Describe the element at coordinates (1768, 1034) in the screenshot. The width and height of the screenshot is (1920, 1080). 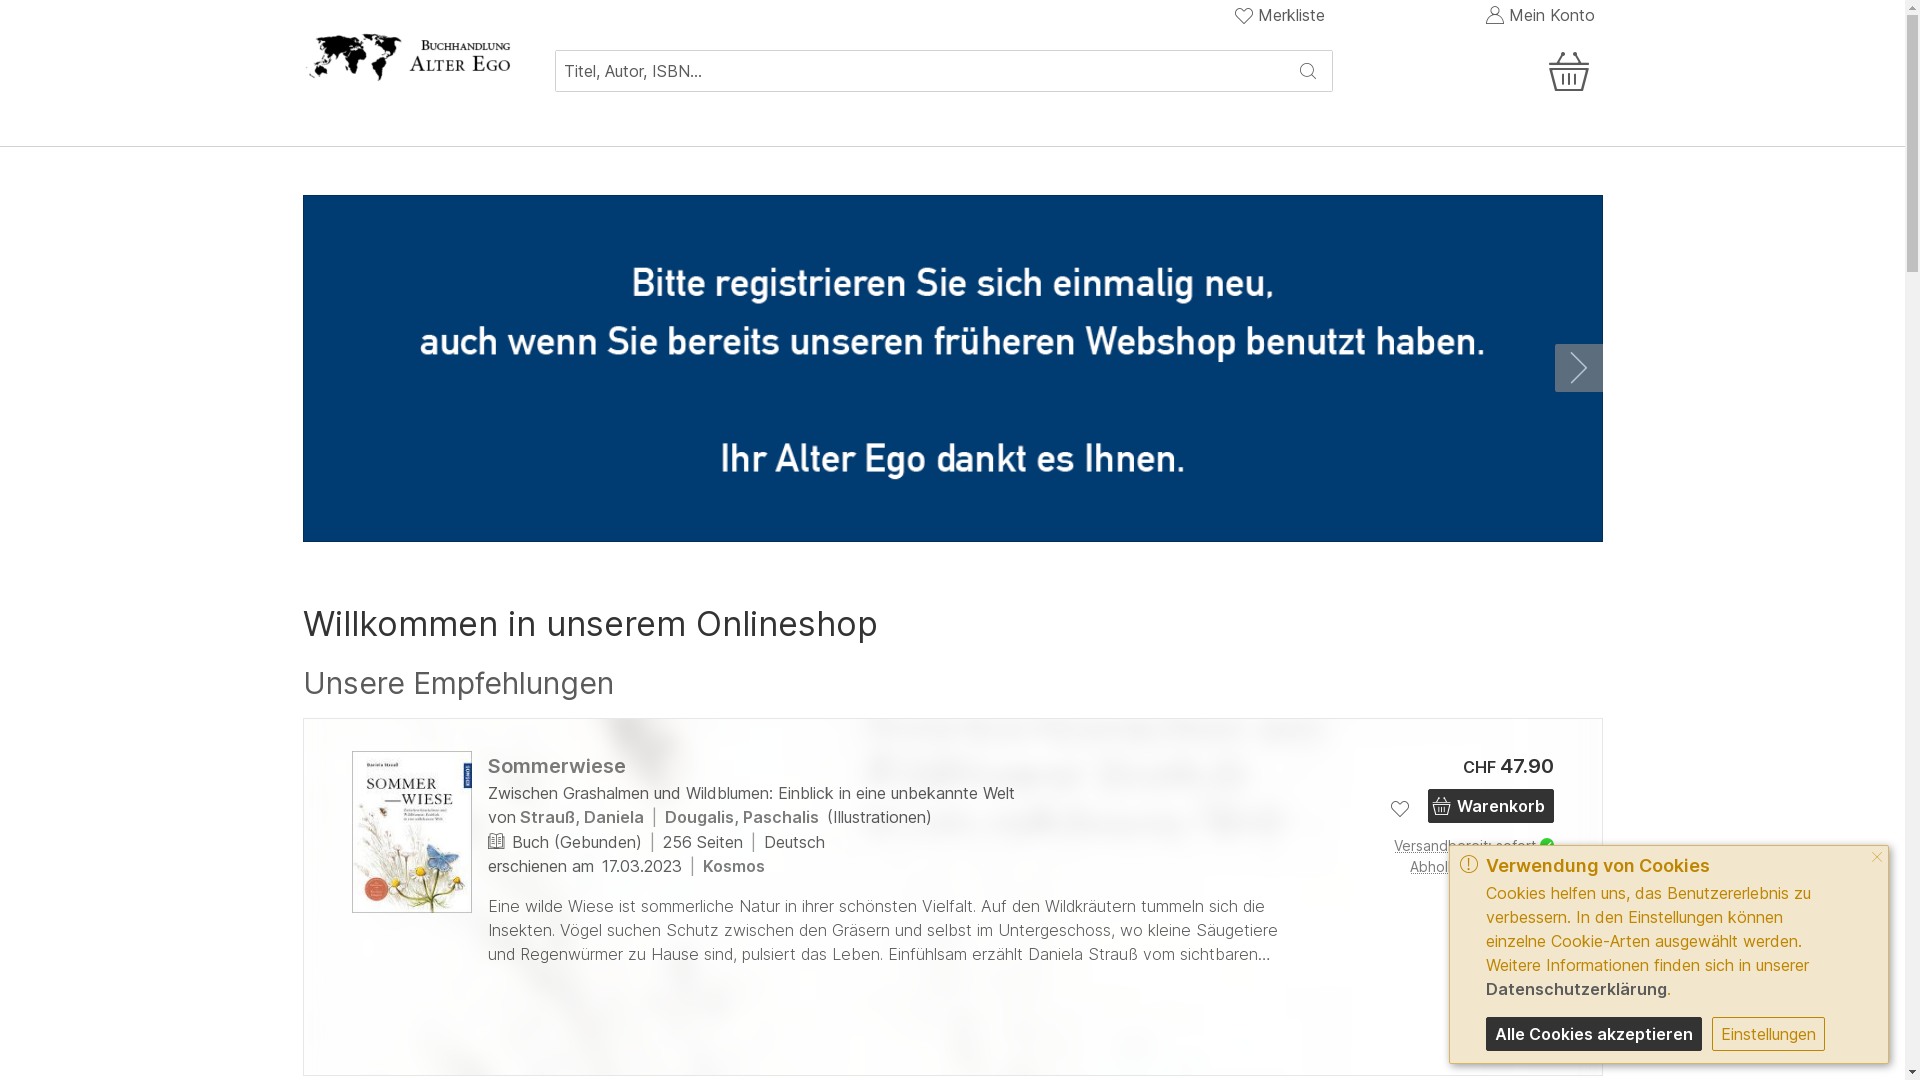
I see `Einstellungen` at that location.